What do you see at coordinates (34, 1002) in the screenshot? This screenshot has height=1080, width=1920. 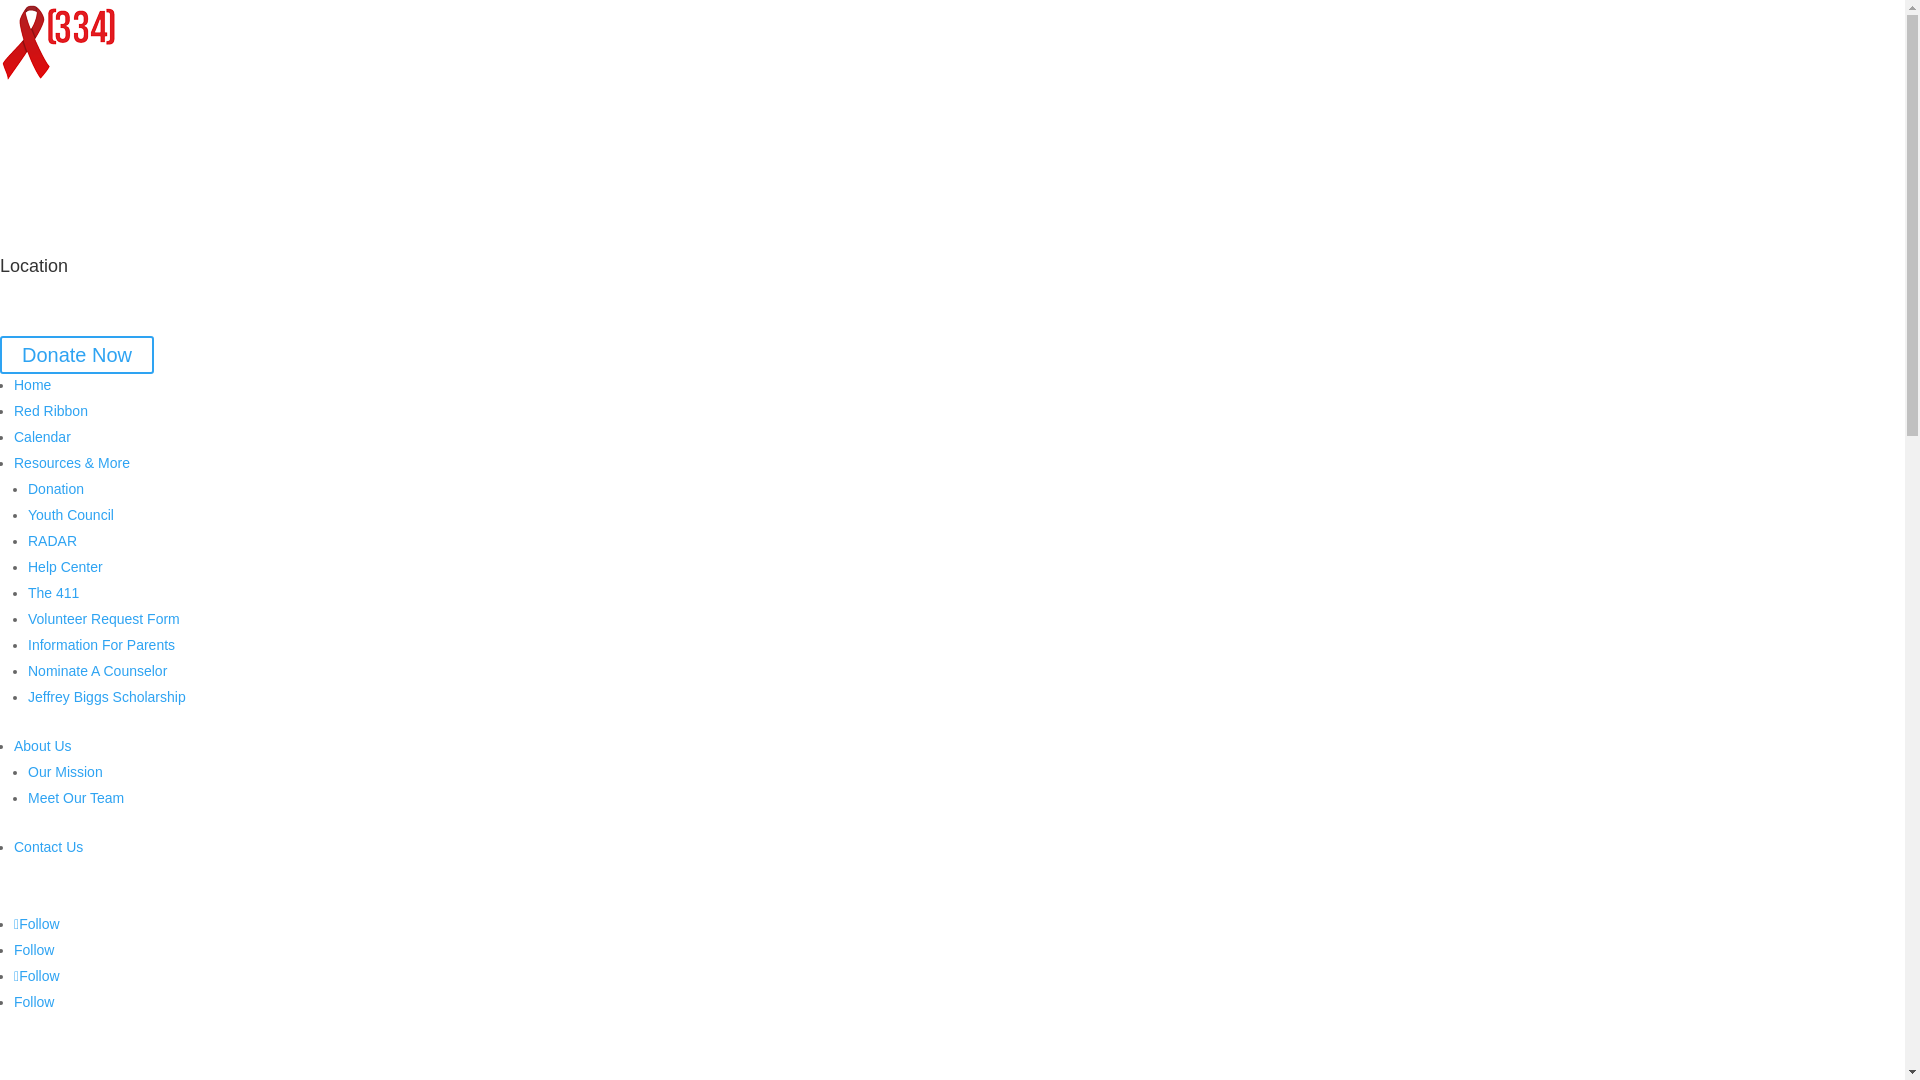 I see `Follow` at bounding box center [34, 1002].